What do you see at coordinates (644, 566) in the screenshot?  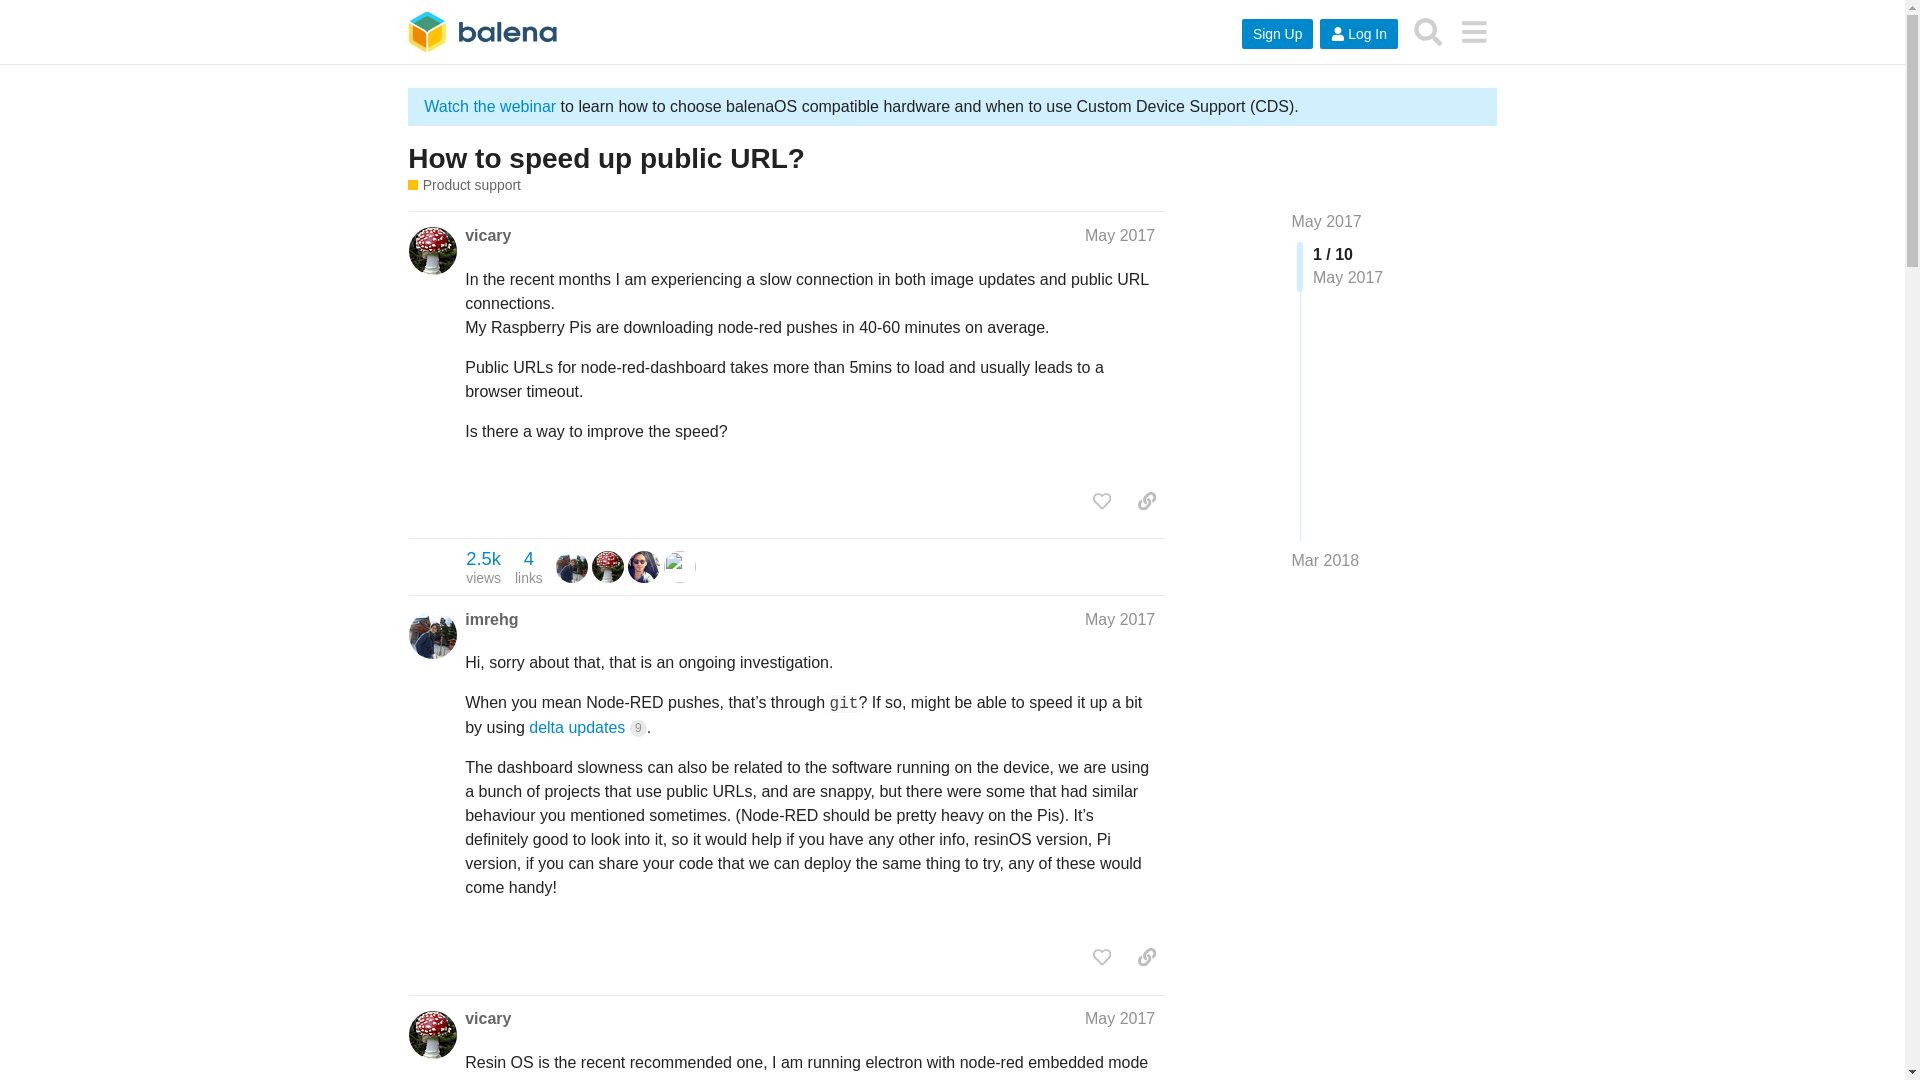 I see `Kostas` at bounding box center [644, 566].